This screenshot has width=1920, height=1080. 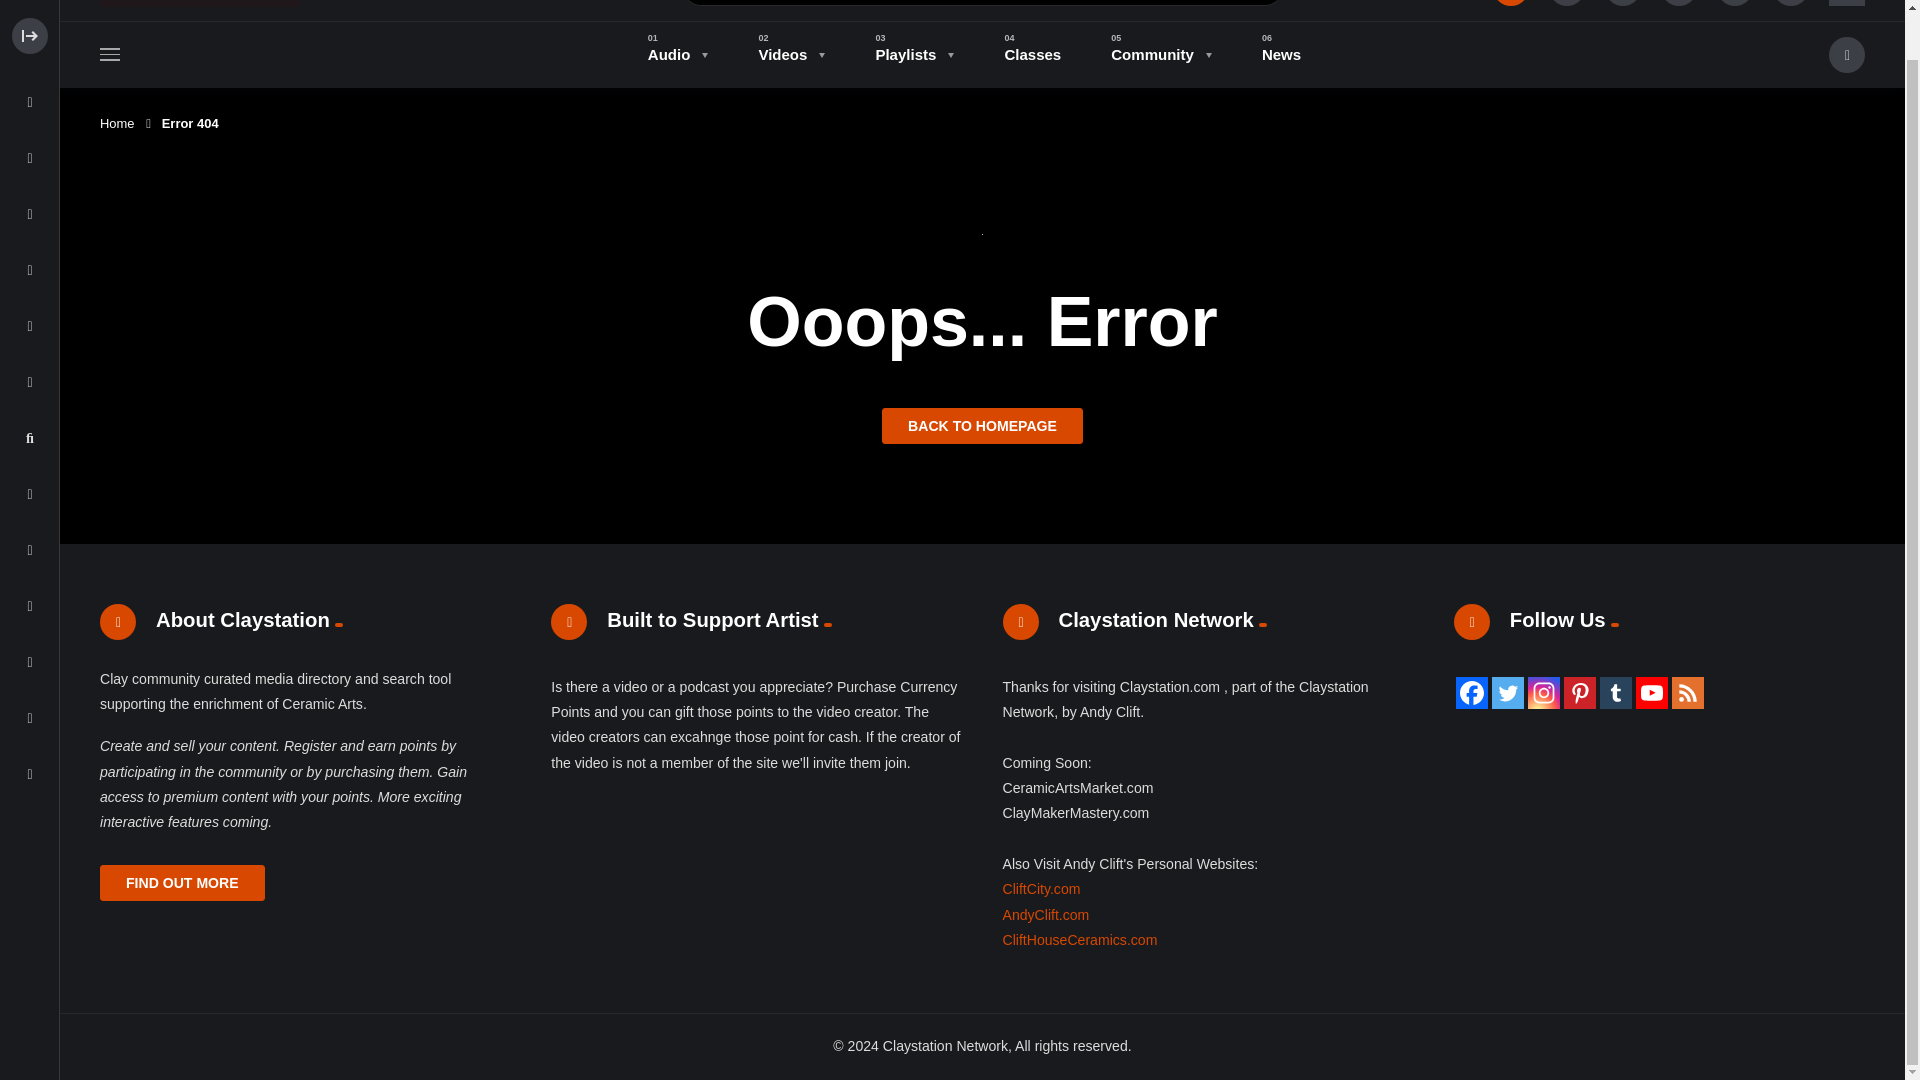 What do you see at coordinates (1580, 692) in the screenshot?
I see `Pinterest` at bounding box center [1580, 692].